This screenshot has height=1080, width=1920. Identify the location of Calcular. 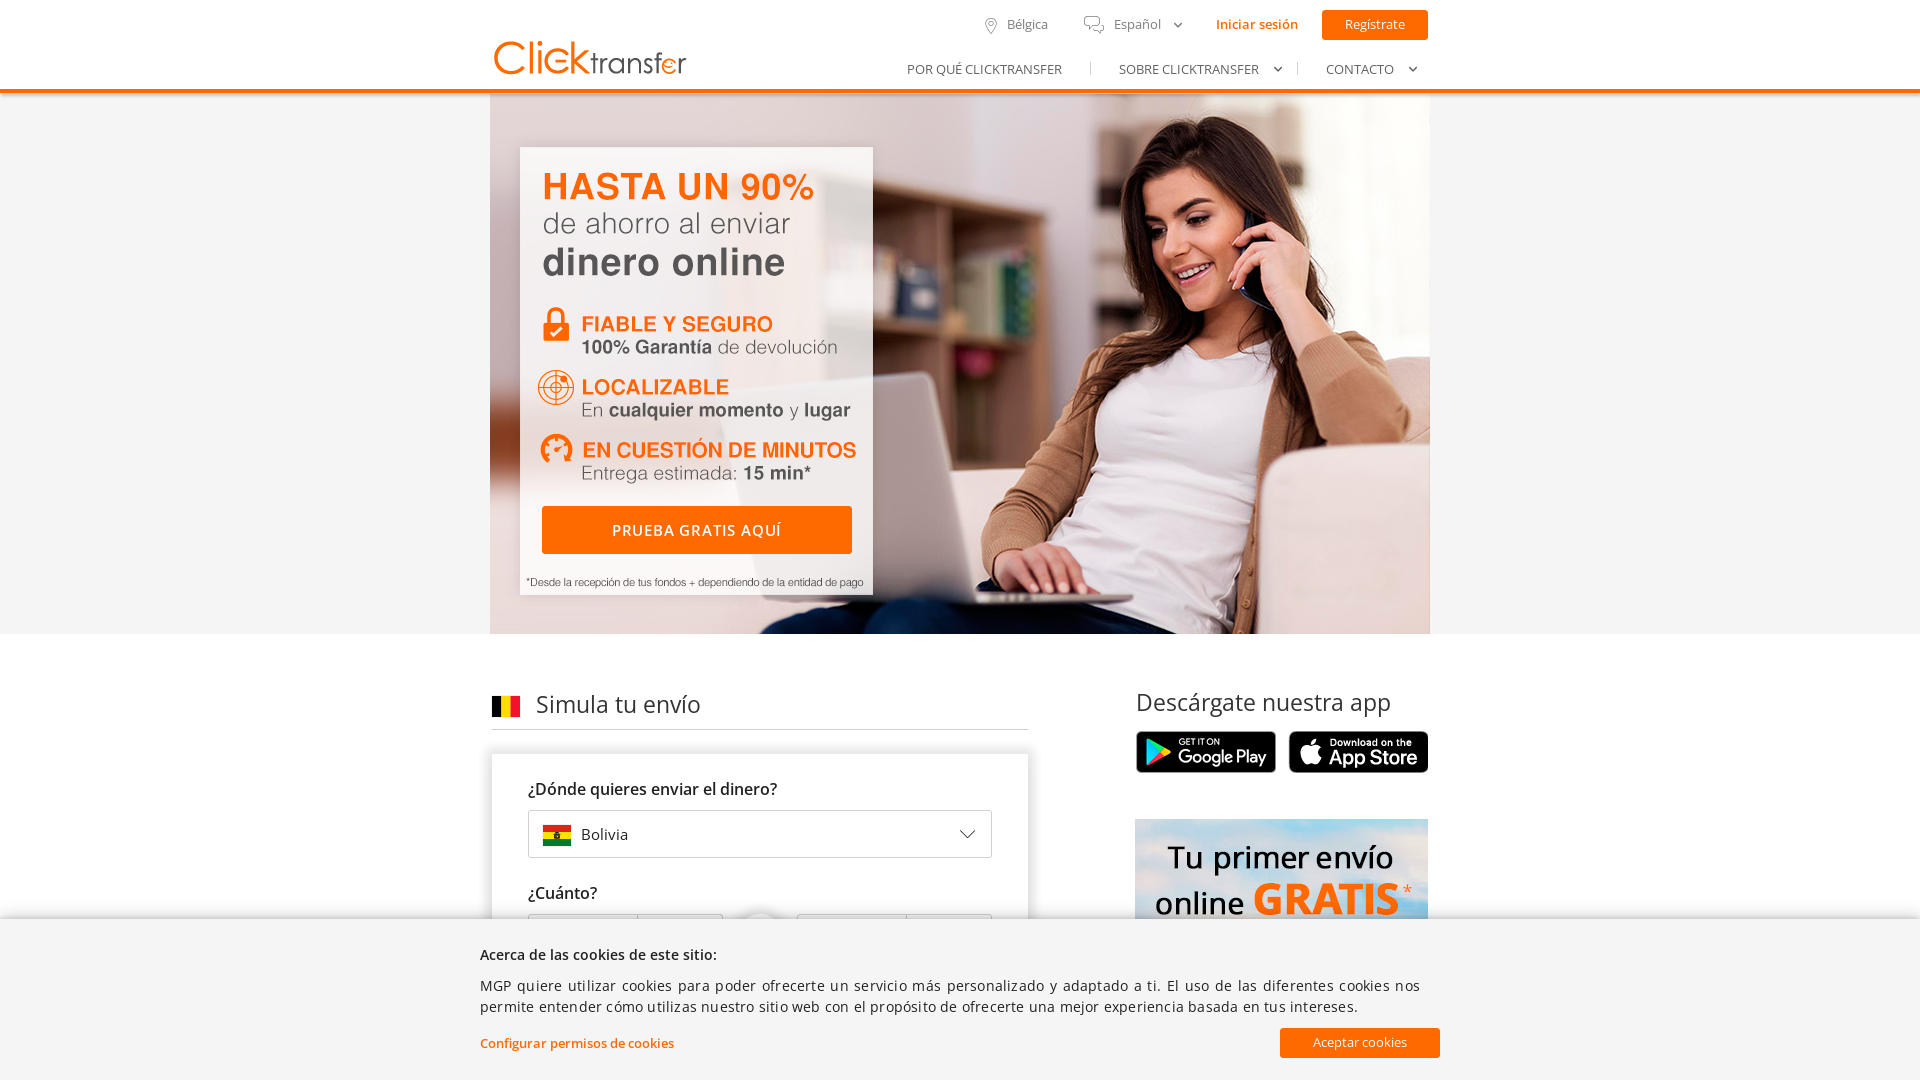
(760, 937).